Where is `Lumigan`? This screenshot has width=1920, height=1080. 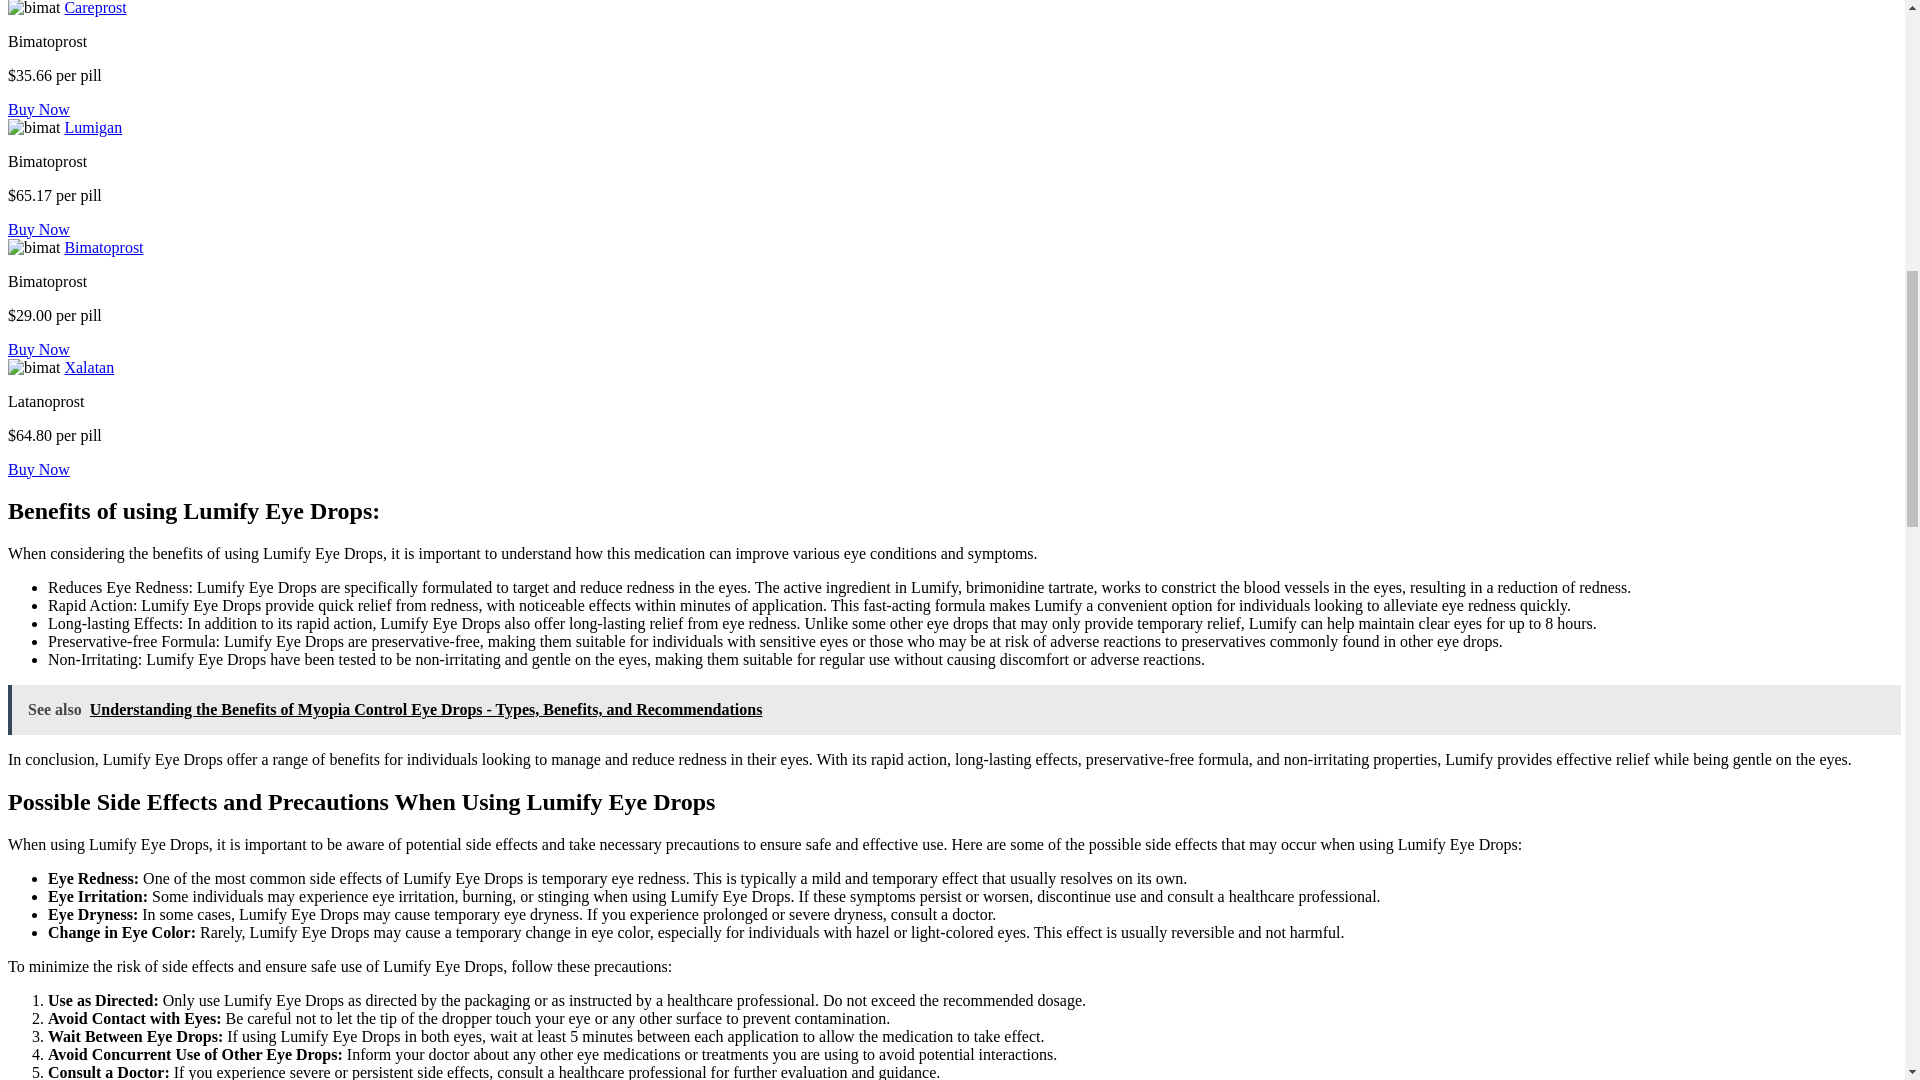 Lumigan is located at coordinates (92, 127).